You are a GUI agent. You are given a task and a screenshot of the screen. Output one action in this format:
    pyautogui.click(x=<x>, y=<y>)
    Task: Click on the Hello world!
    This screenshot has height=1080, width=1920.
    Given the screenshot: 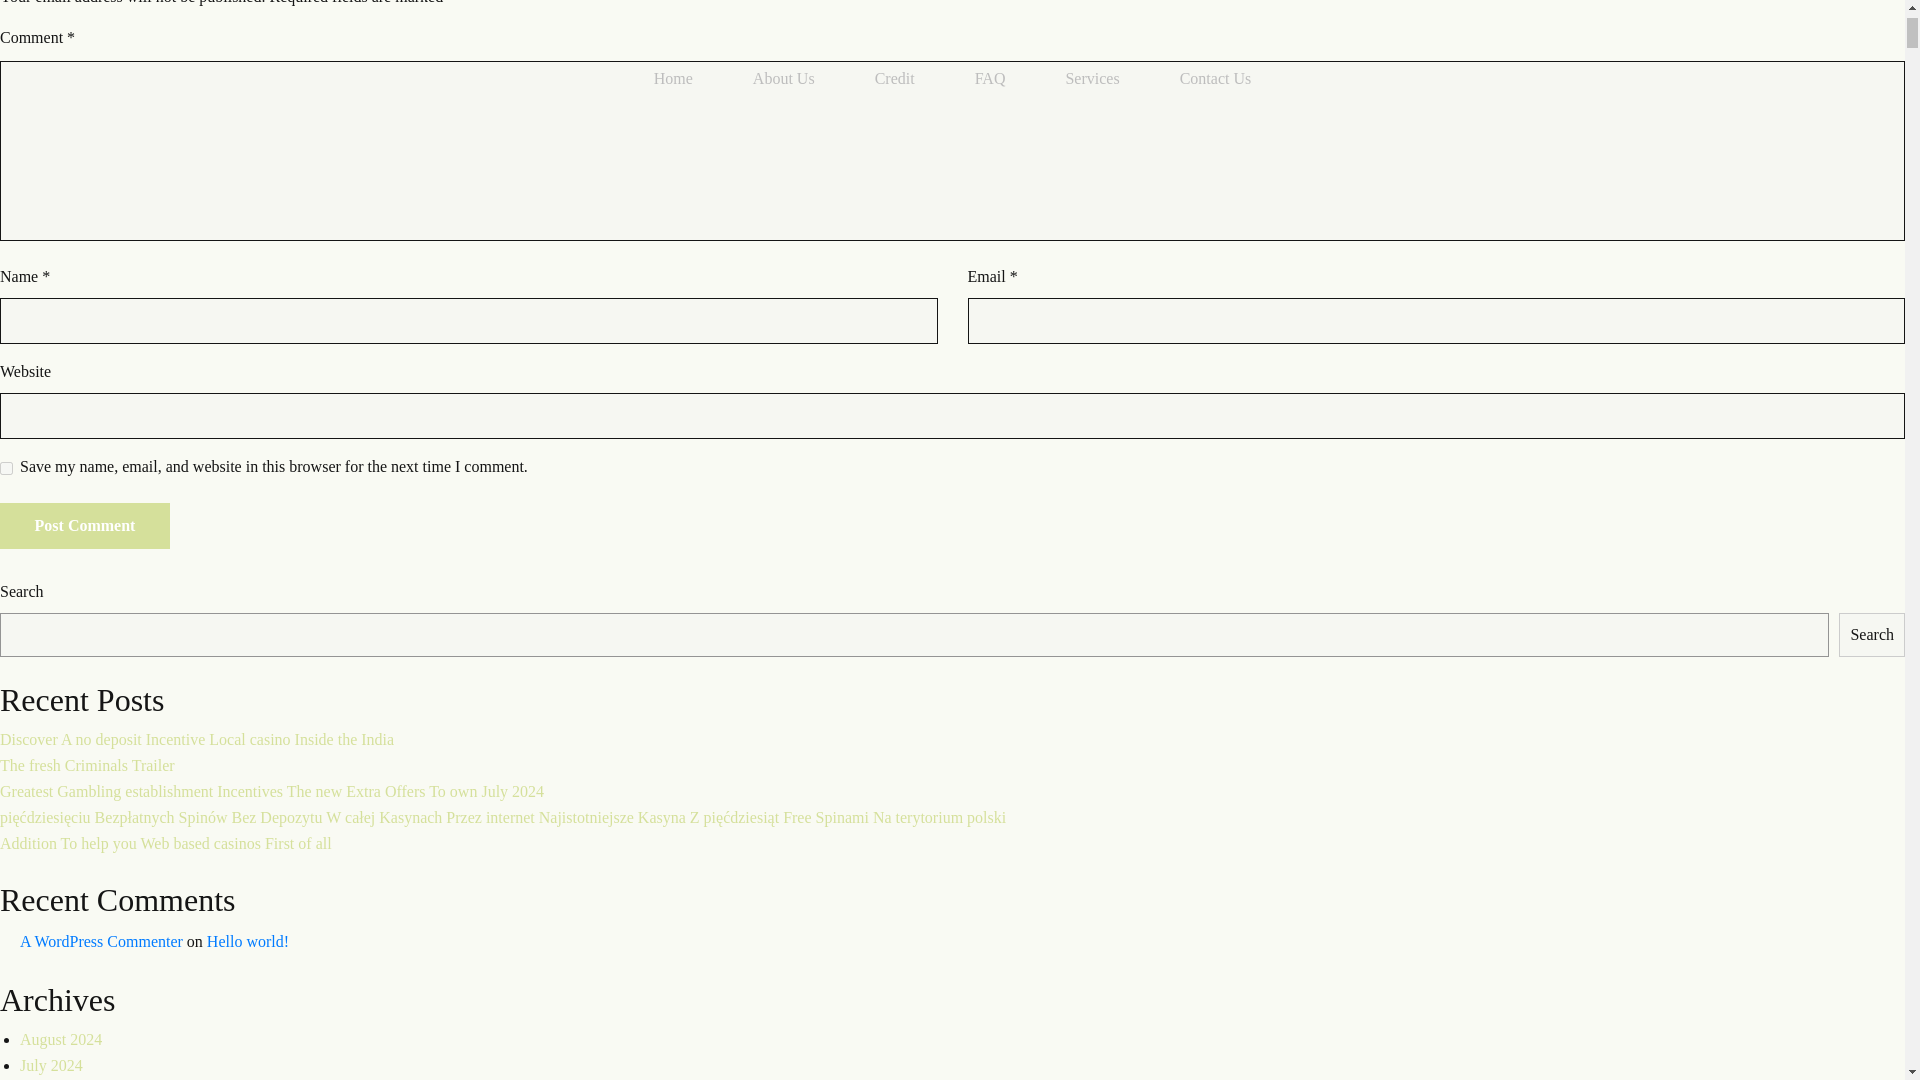 What is the action you would take?
    pyautogui.click(x=248, y=942)
    